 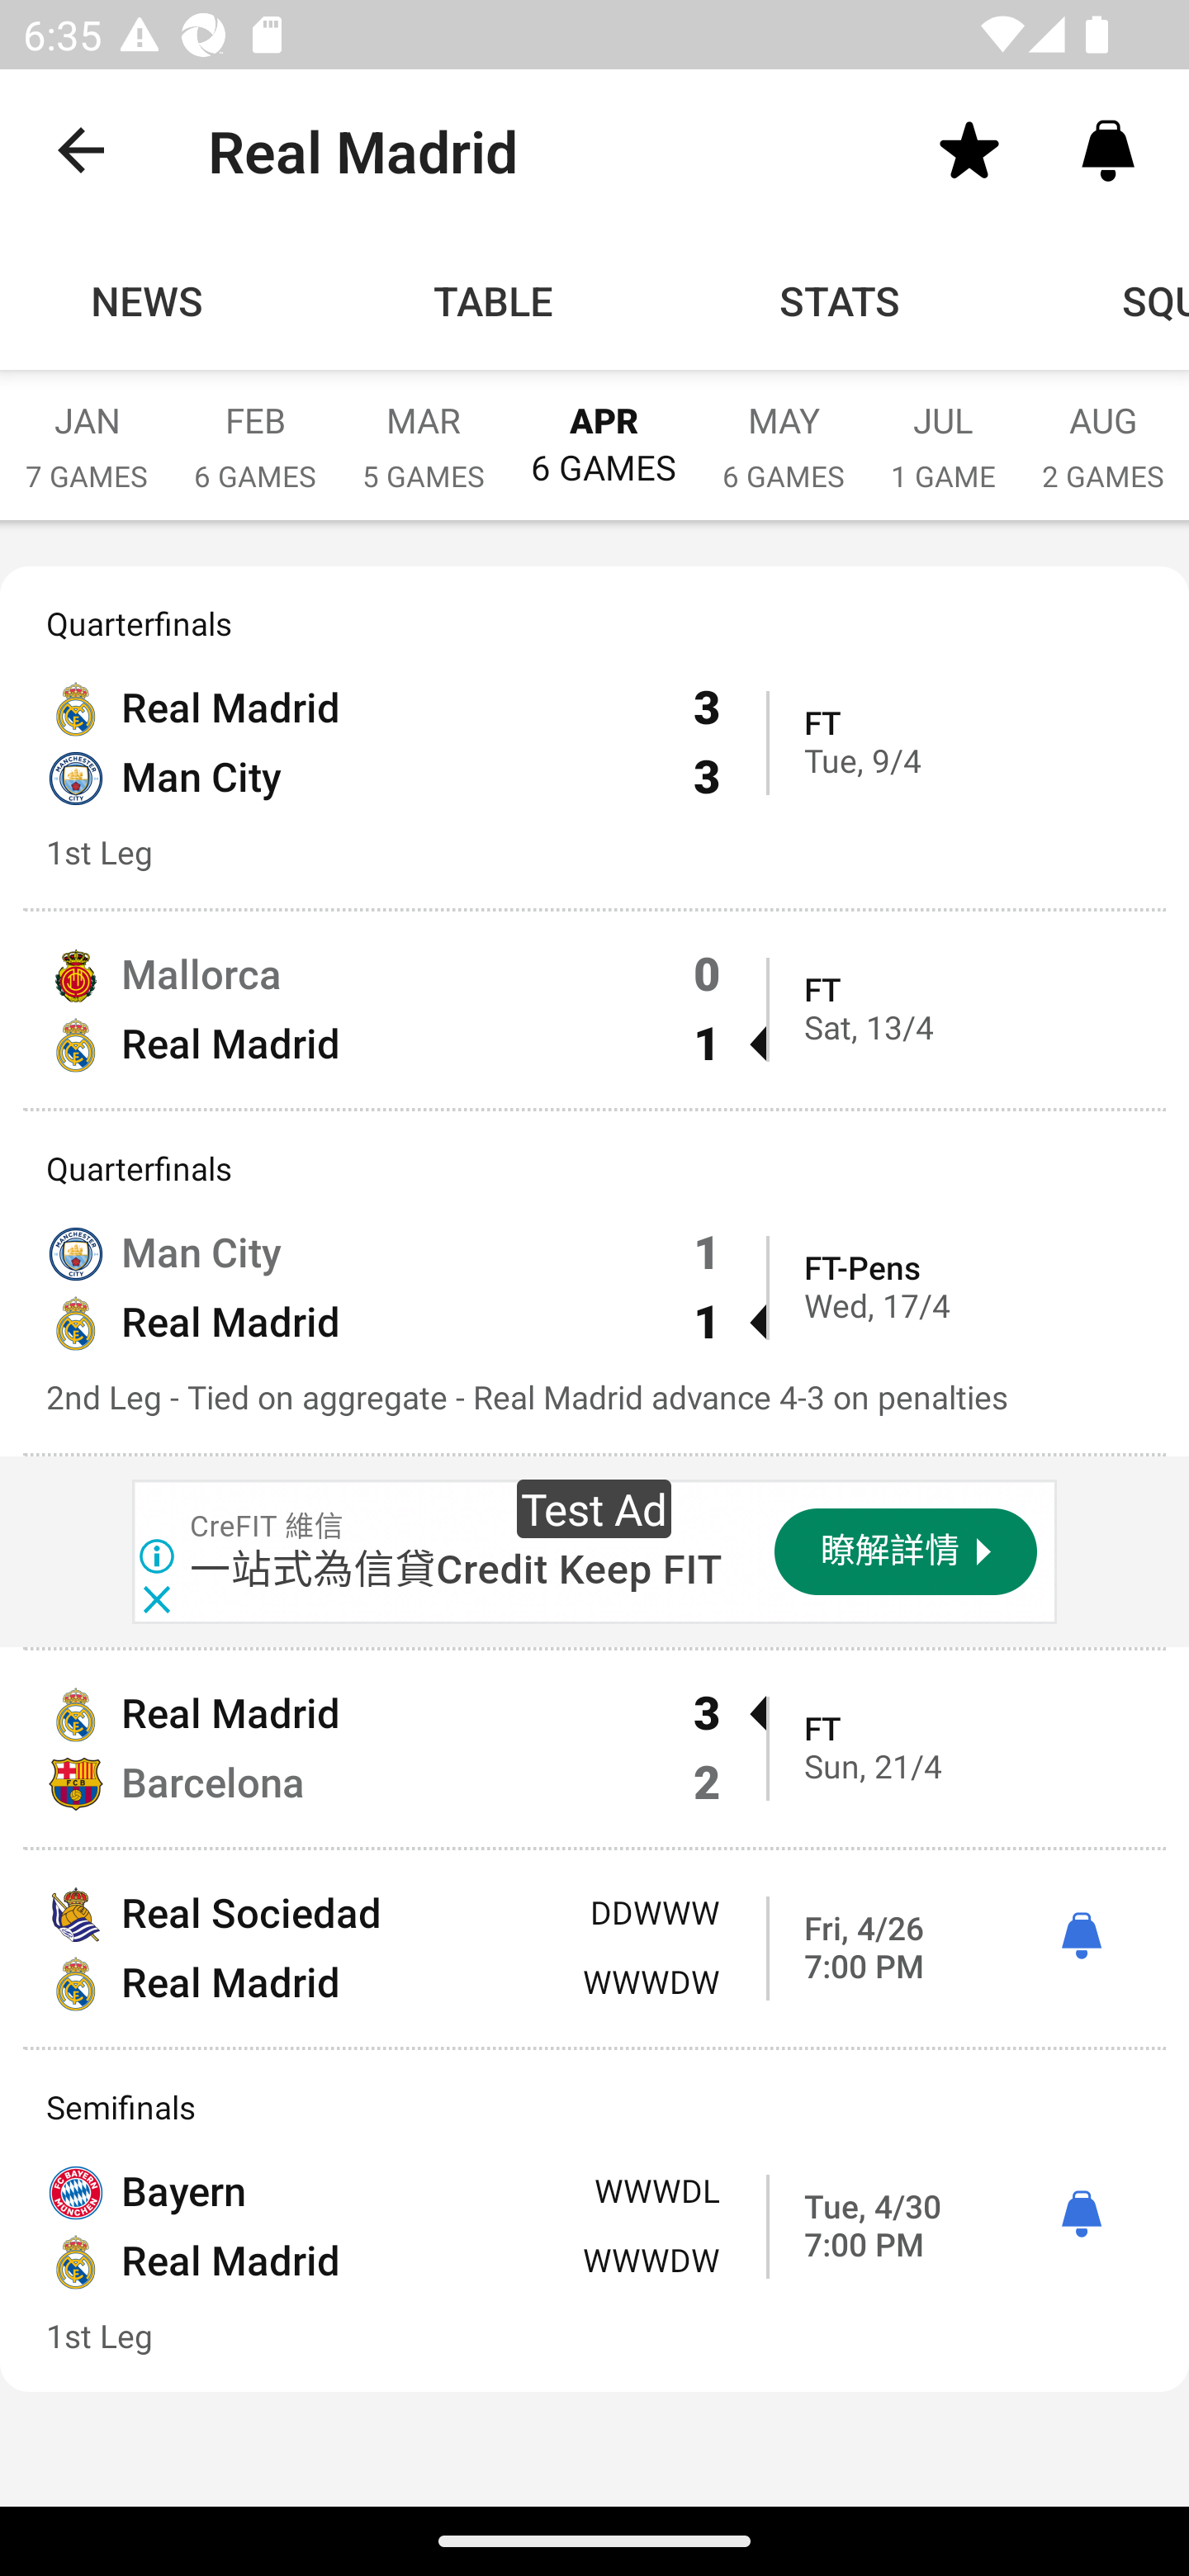 What do you see at coordinates (969, 149) in the screenshot?
I see `Favorite toggle` at bounding box center [969, 149].